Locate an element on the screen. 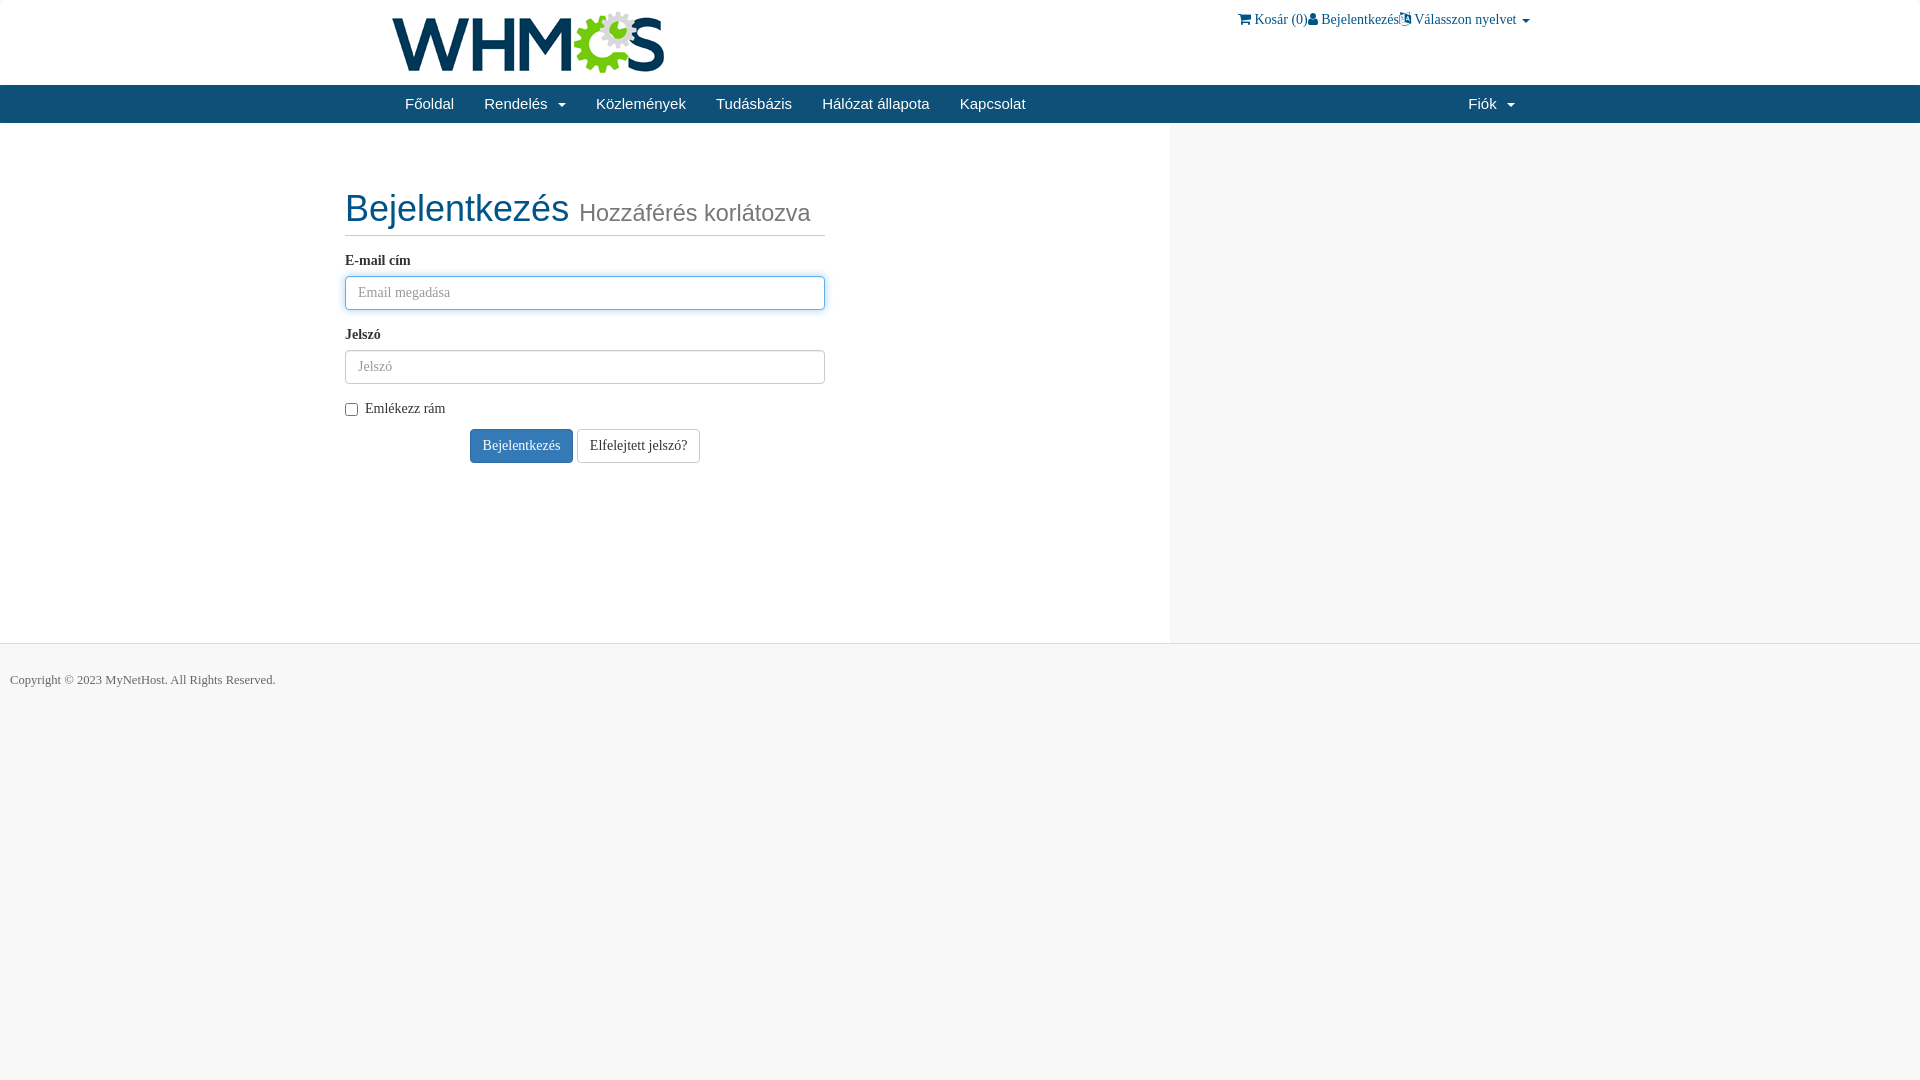 The height and width of the screenshot is (1080, 1920). Kapcsolat is located at coordinates (993, 104).